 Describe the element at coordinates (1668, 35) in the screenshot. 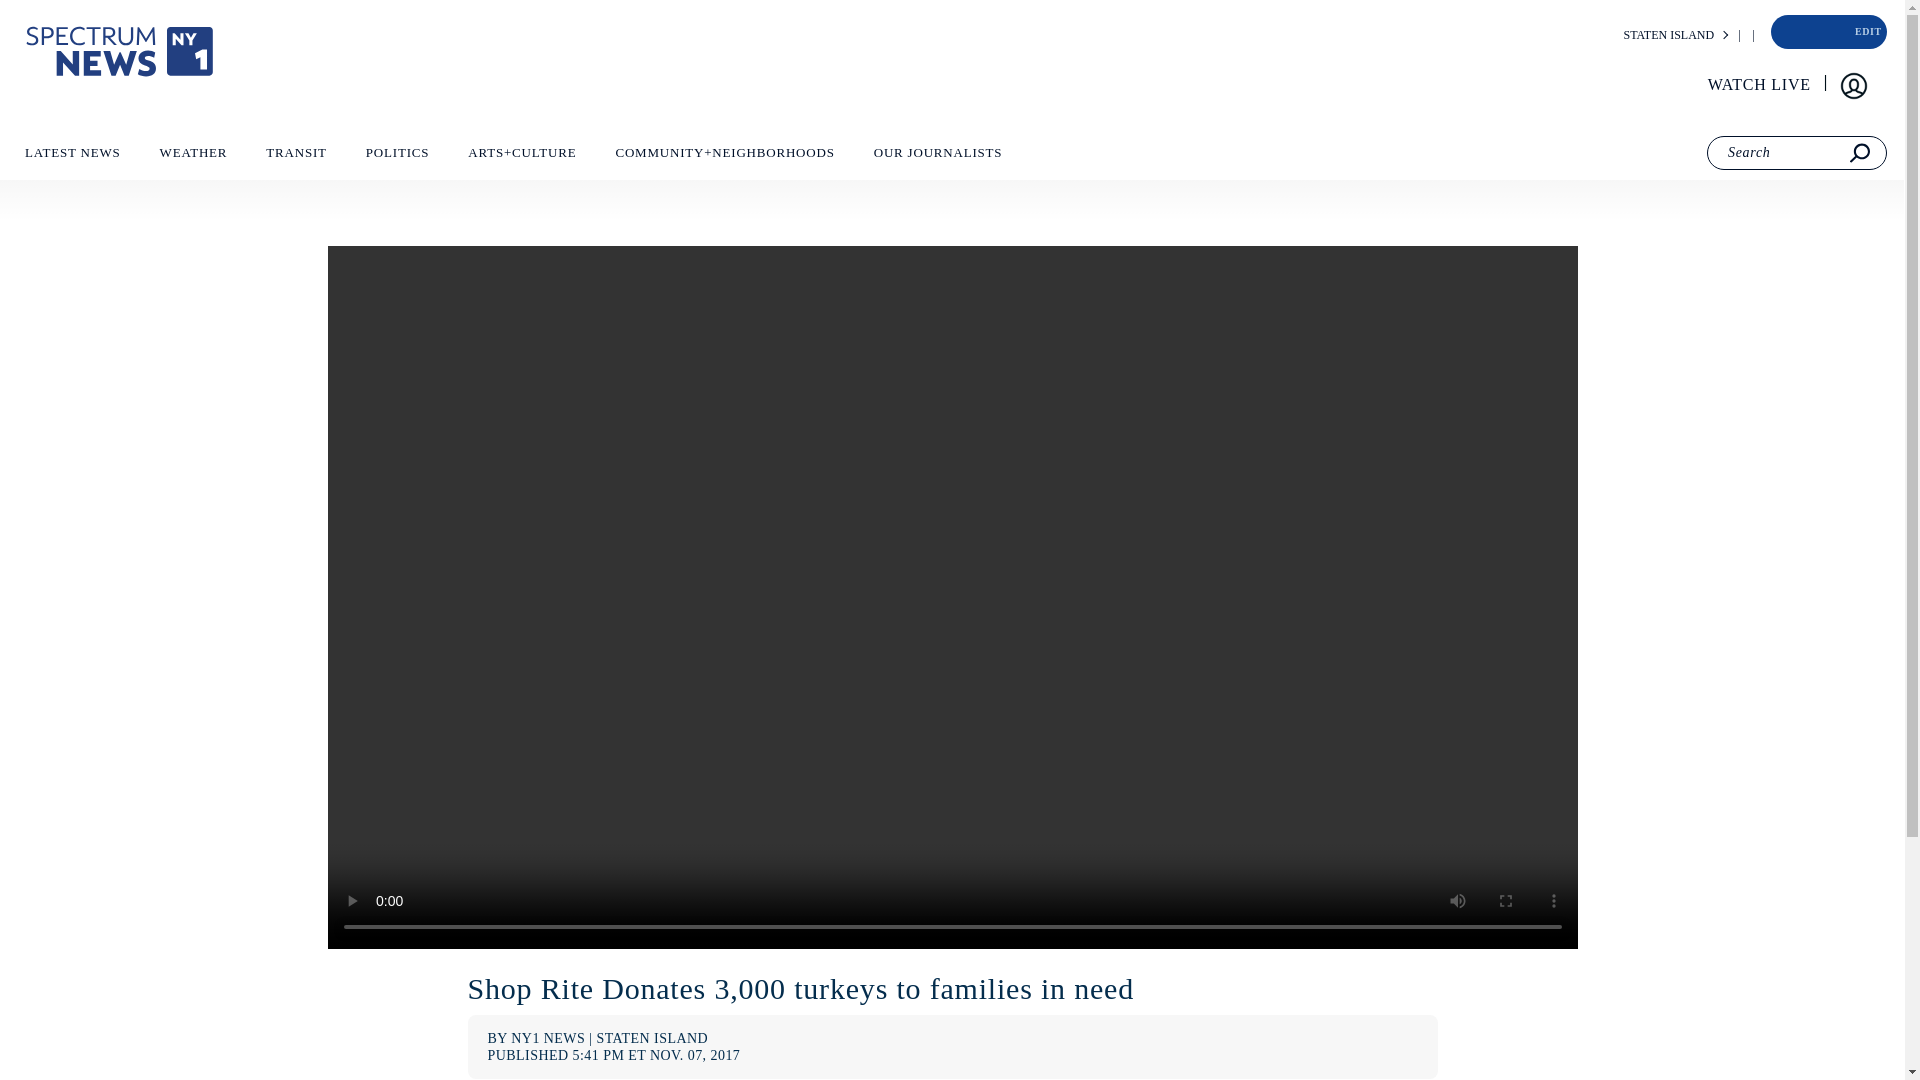

I see `STATEN ISLAND` at that location.